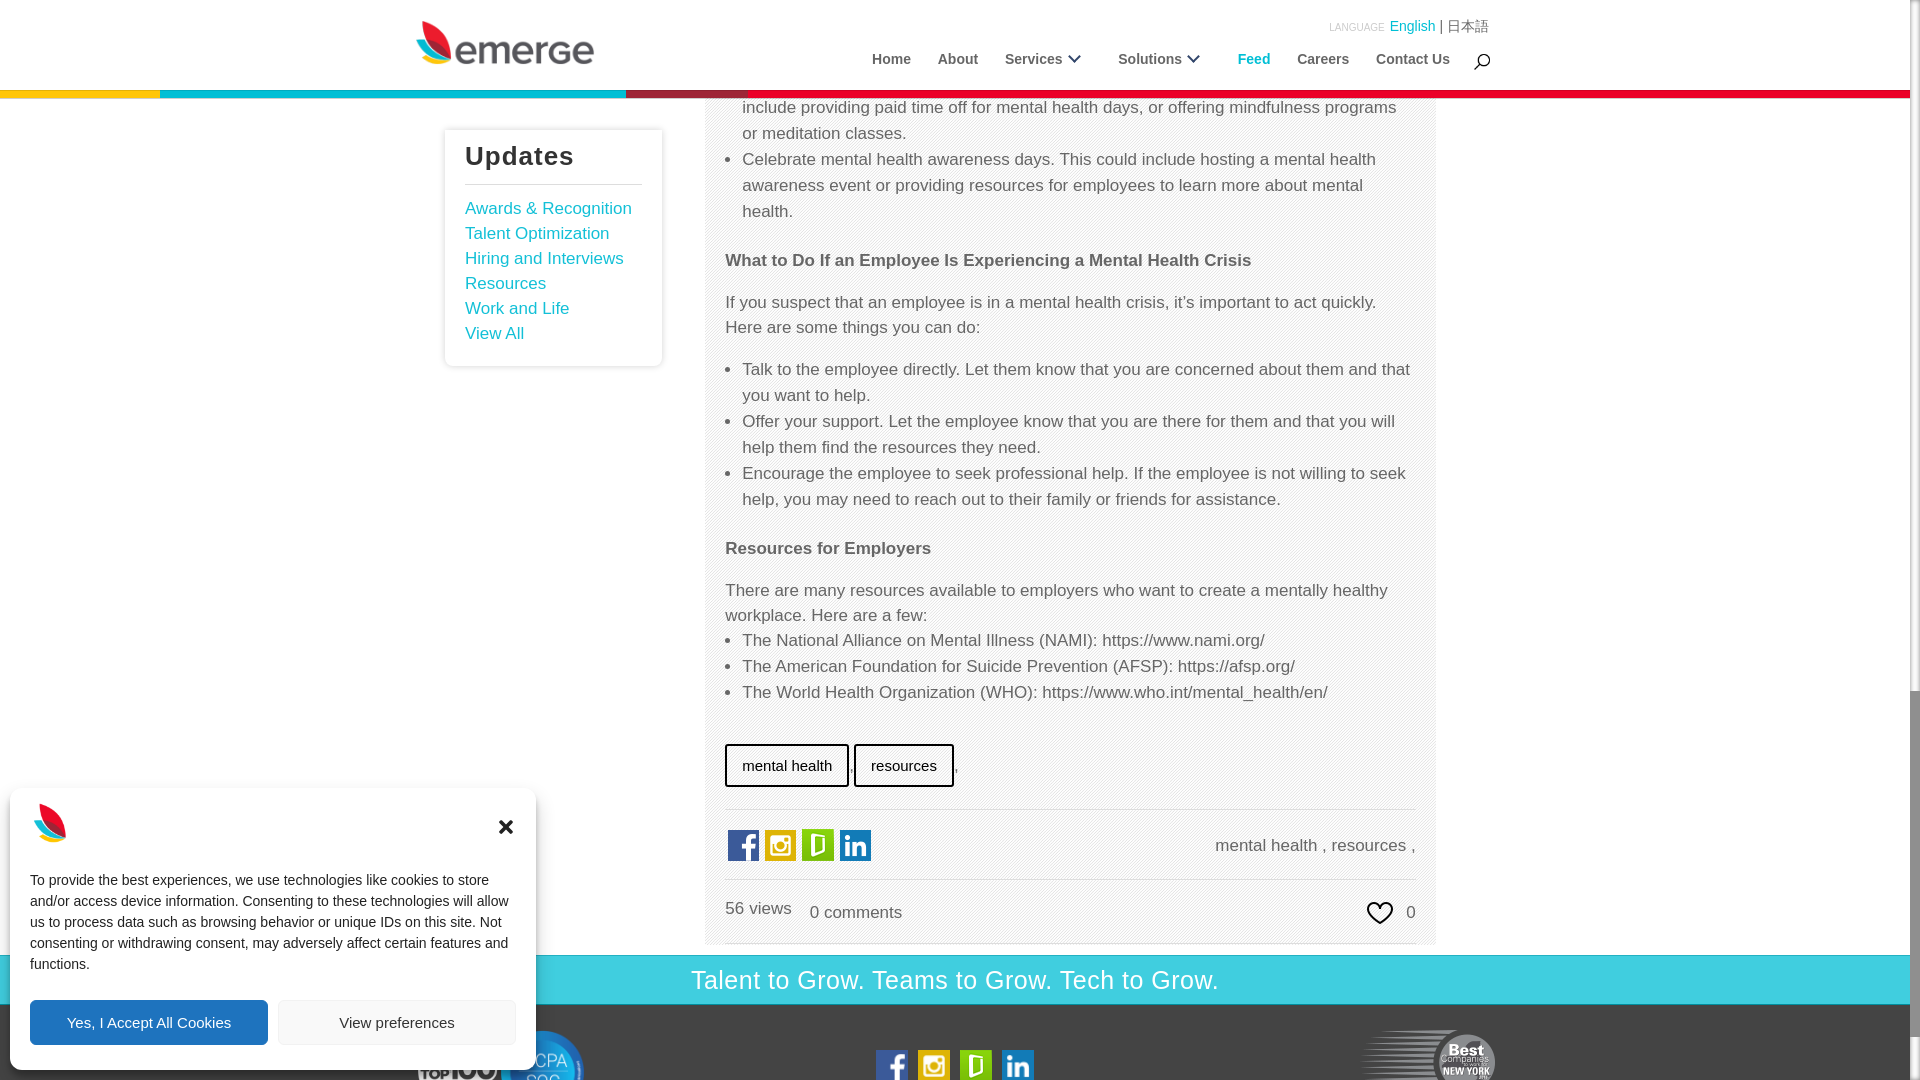 The width and height of the screenshot is (1920, 1080). Describe the element at coordinates (744, 852) in the screenshot. I see `Facebook` at that location.